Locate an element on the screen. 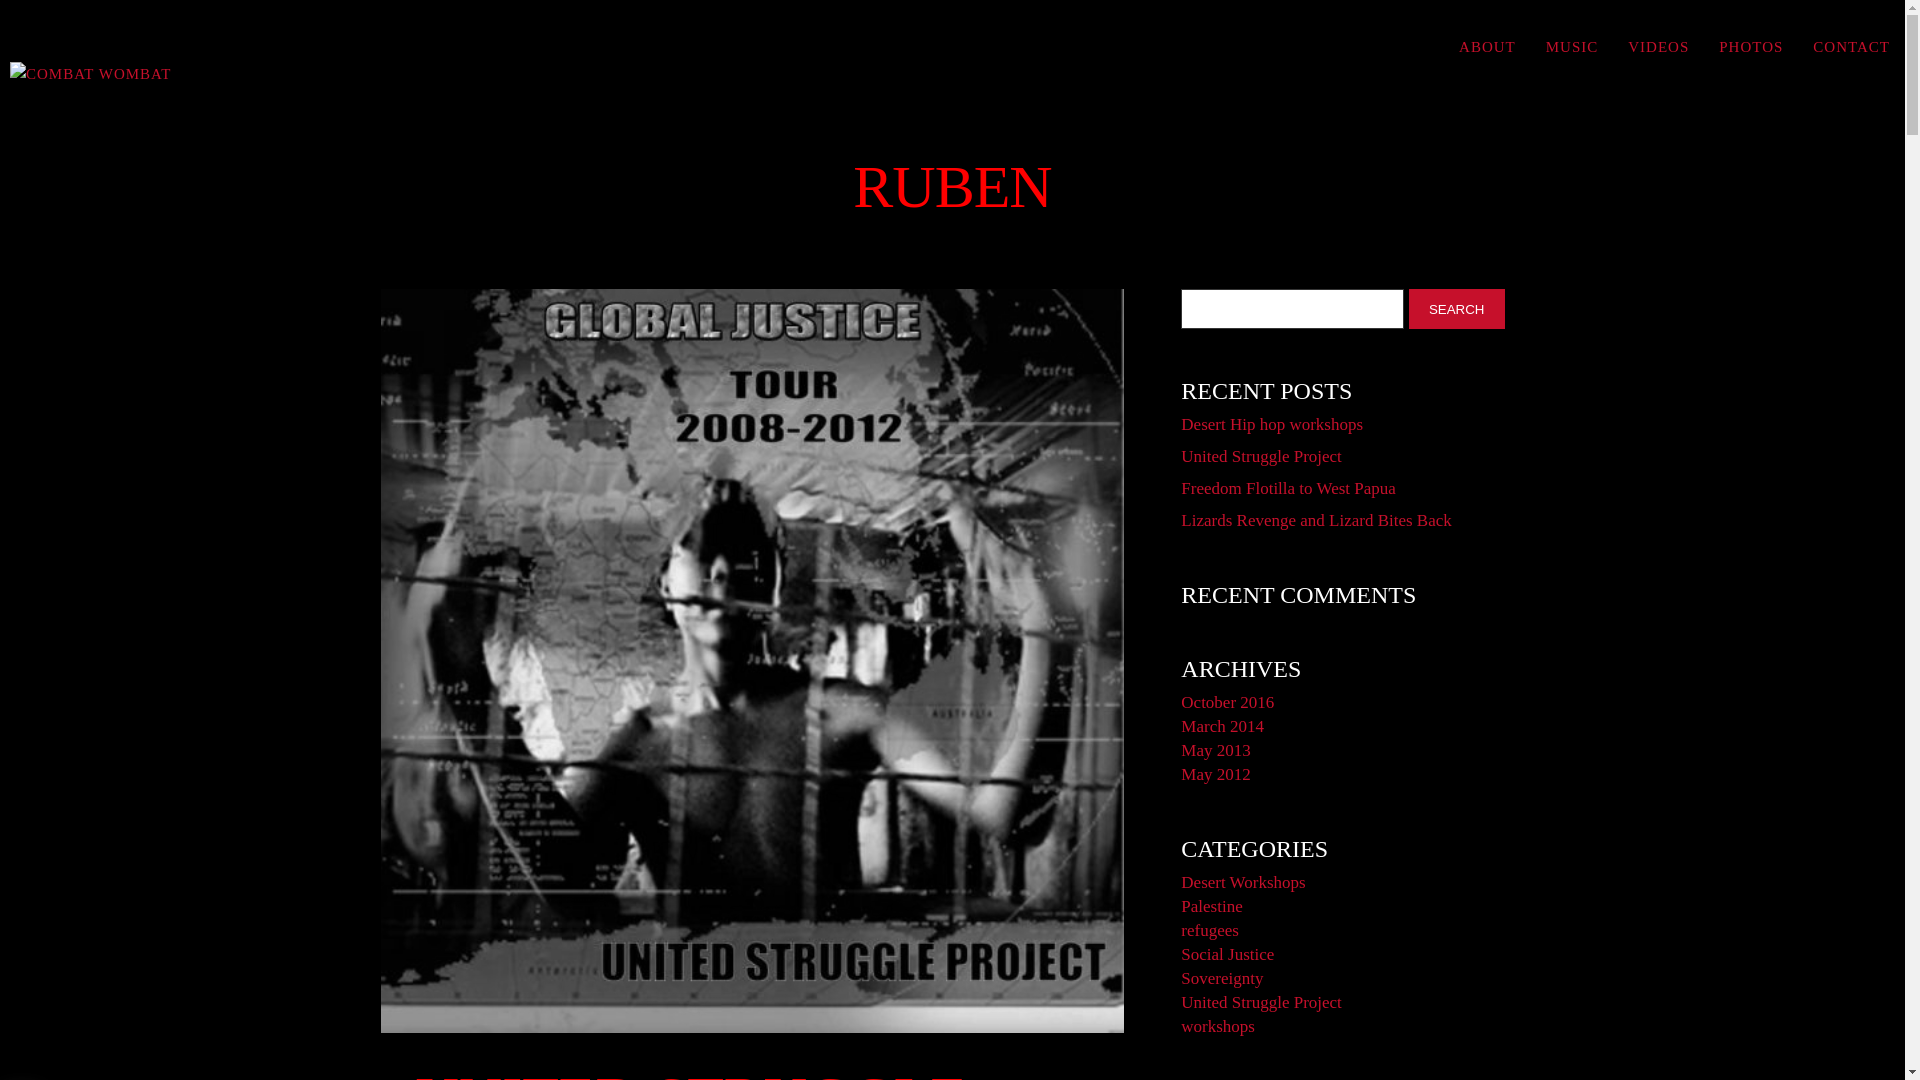  Search is located at coordinates (1457, 309).